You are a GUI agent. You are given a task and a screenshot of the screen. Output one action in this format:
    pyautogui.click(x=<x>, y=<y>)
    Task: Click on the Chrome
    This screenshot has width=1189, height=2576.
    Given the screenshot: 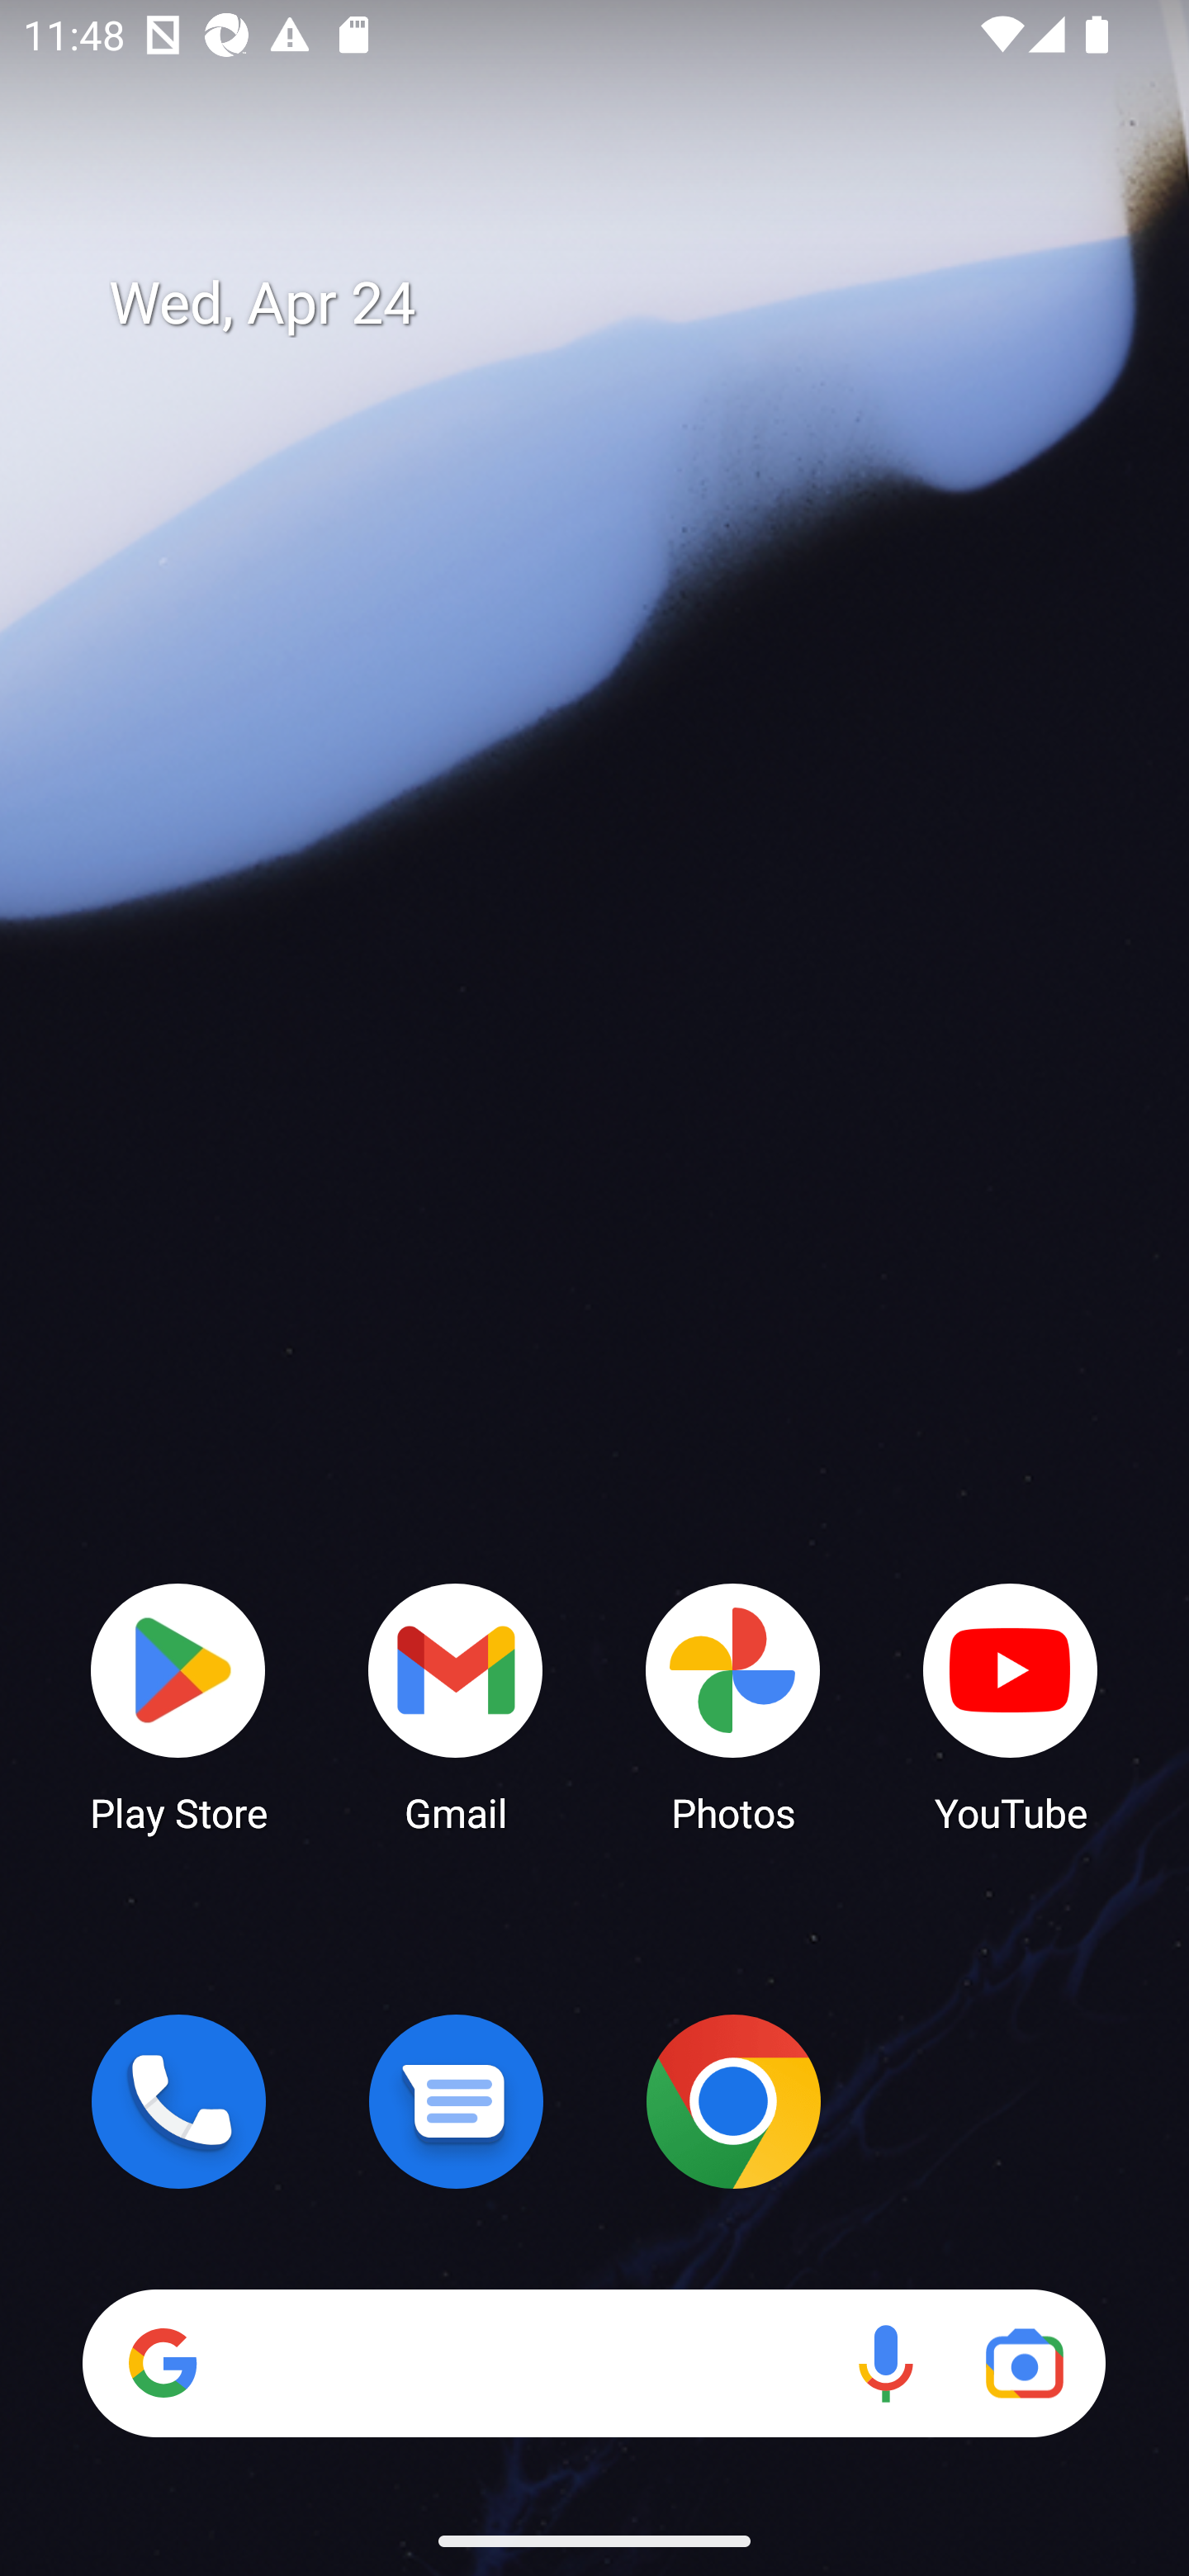 What is the action you would take?
    pyautogui.click(x=733, y=2101)
    